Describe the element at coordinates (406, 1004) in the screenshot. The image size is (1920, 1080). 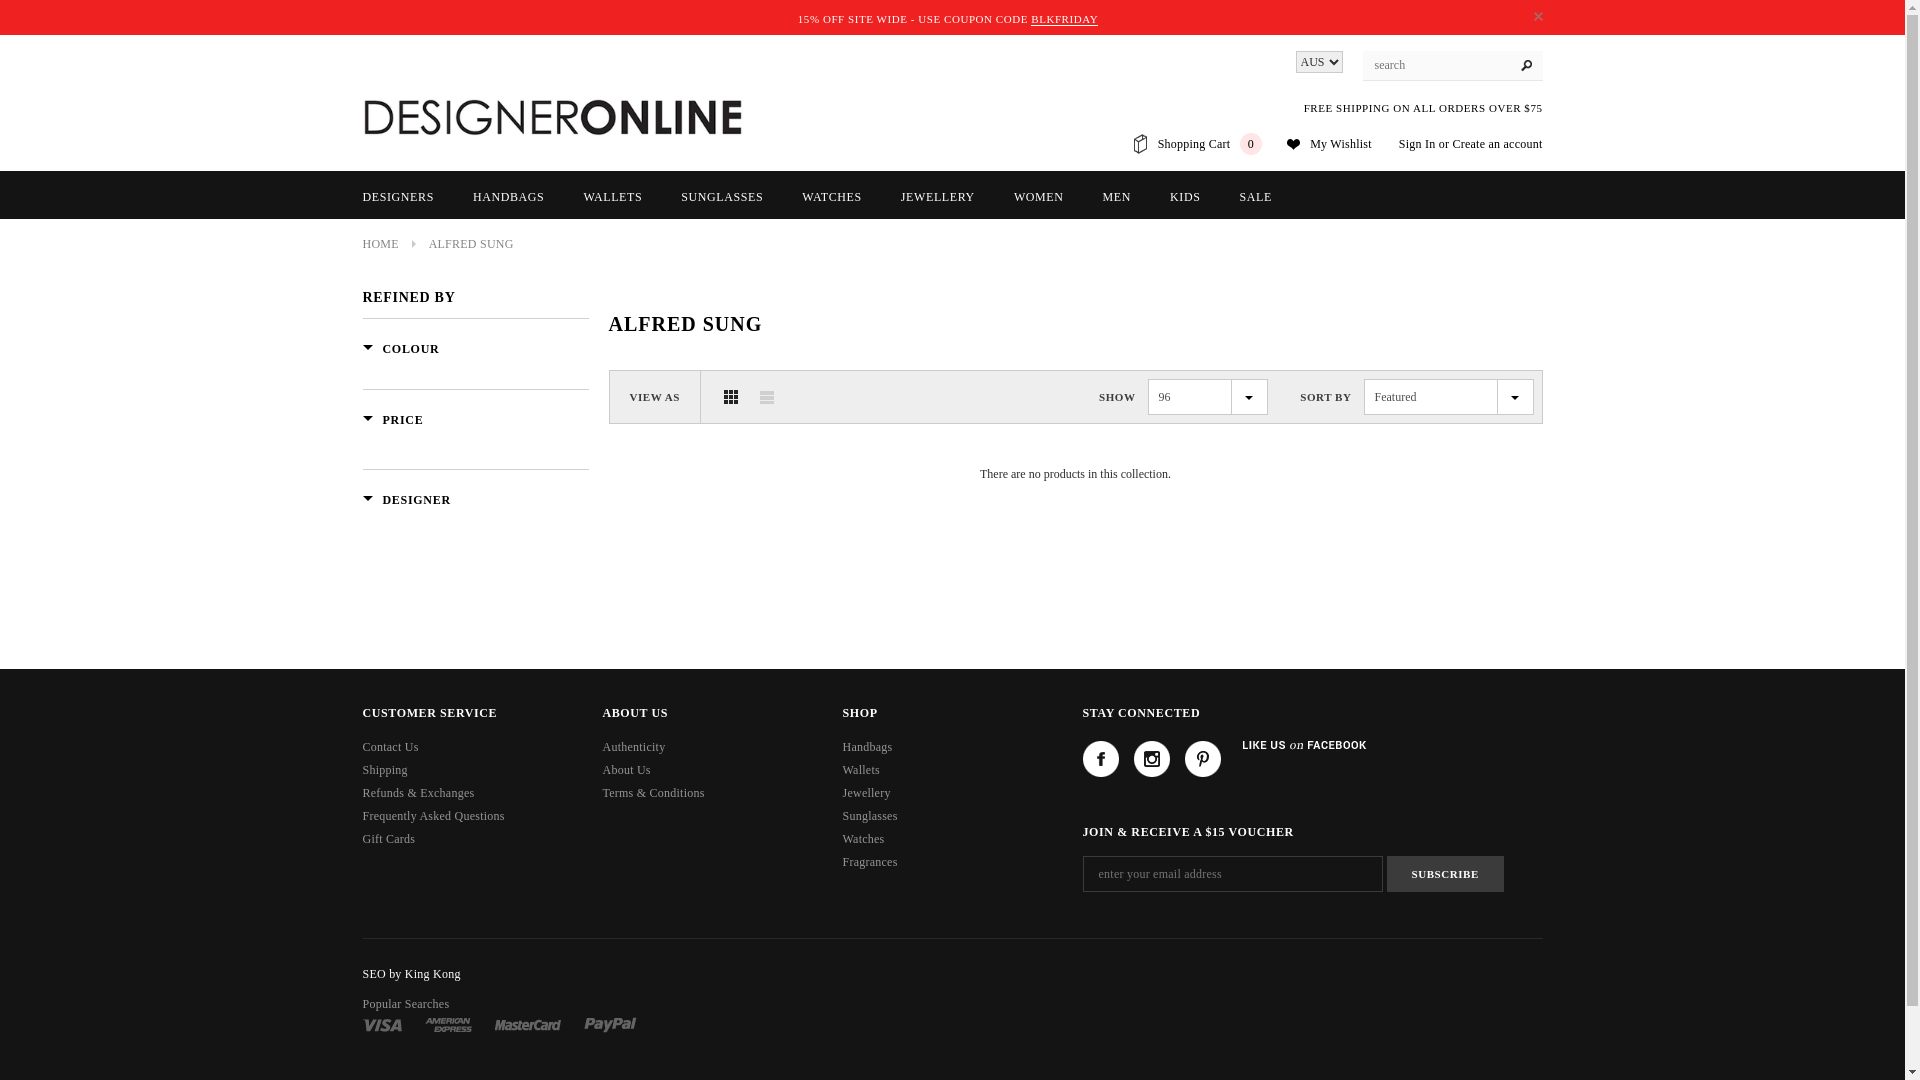
I see `Popular Searches` at that location.